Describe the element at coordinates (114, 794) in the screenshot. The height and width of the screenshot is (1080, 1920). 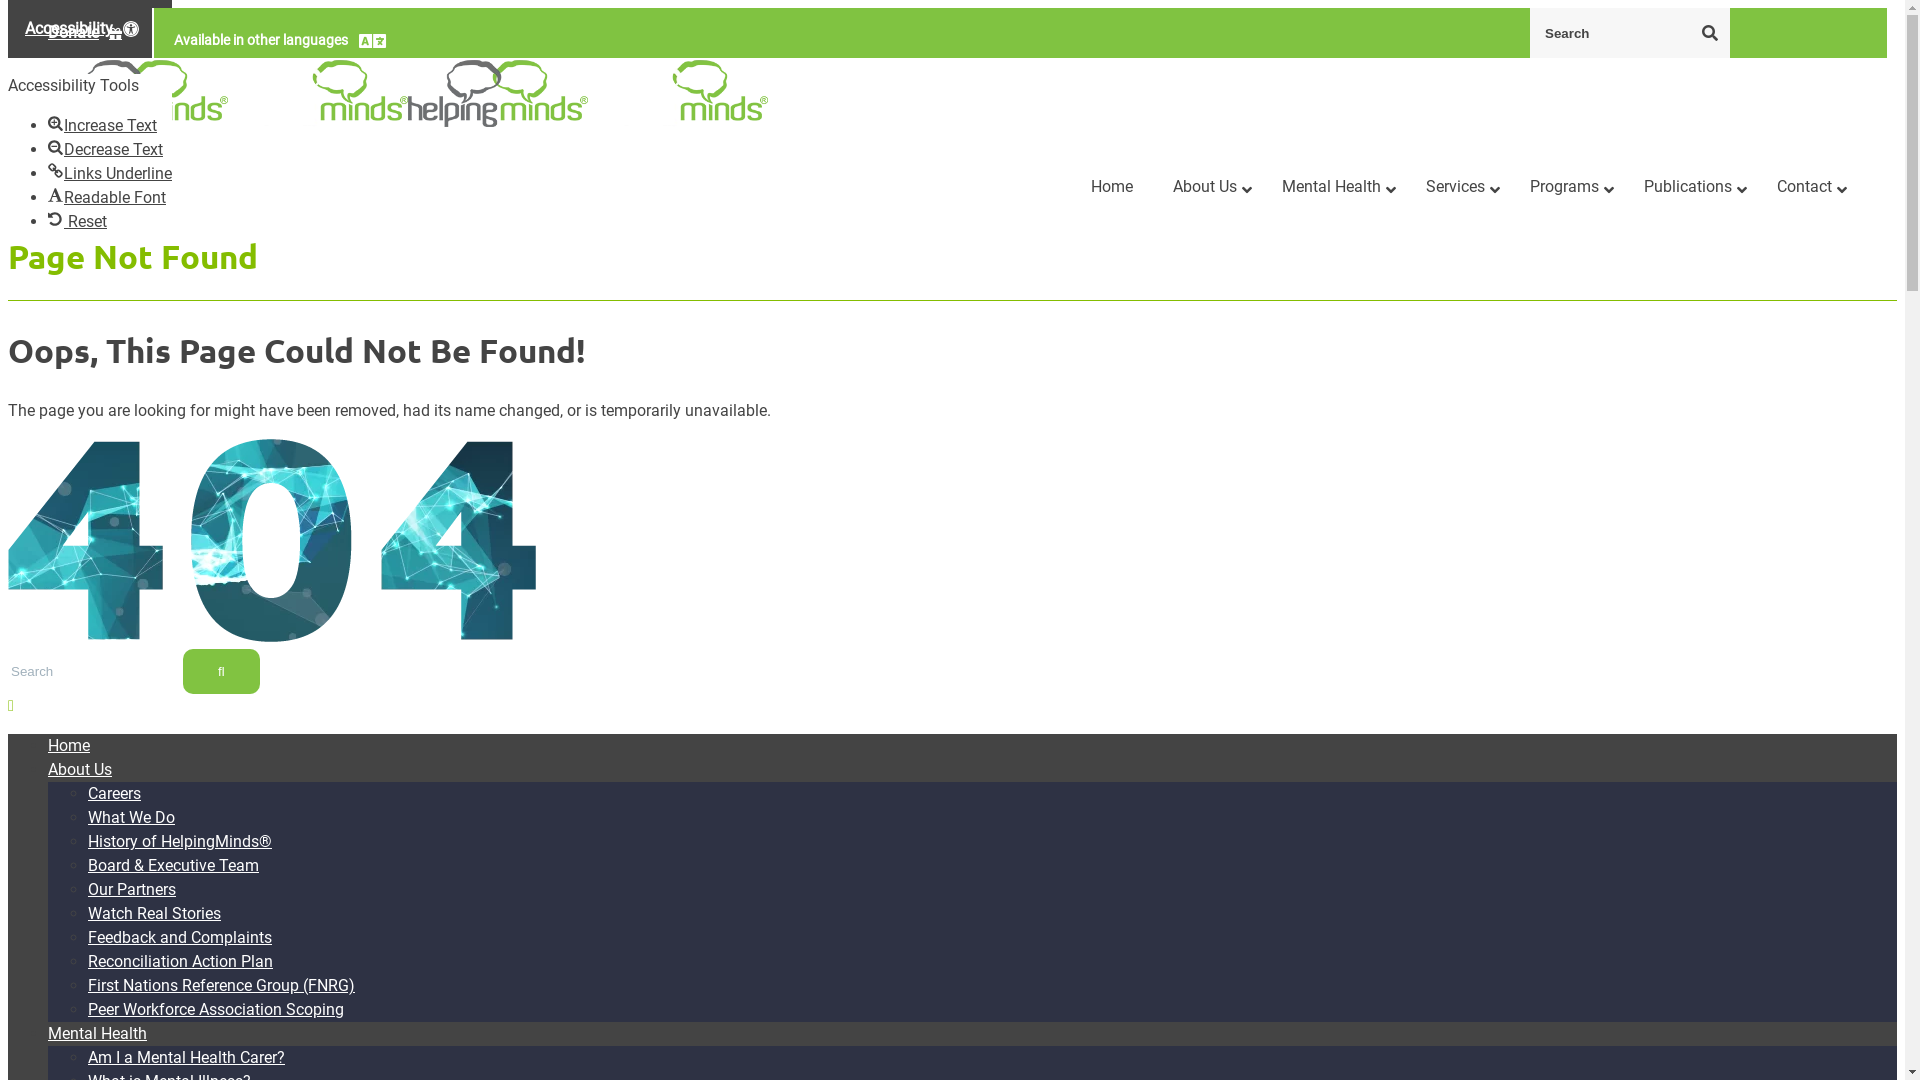
I see `Careers` at that location.